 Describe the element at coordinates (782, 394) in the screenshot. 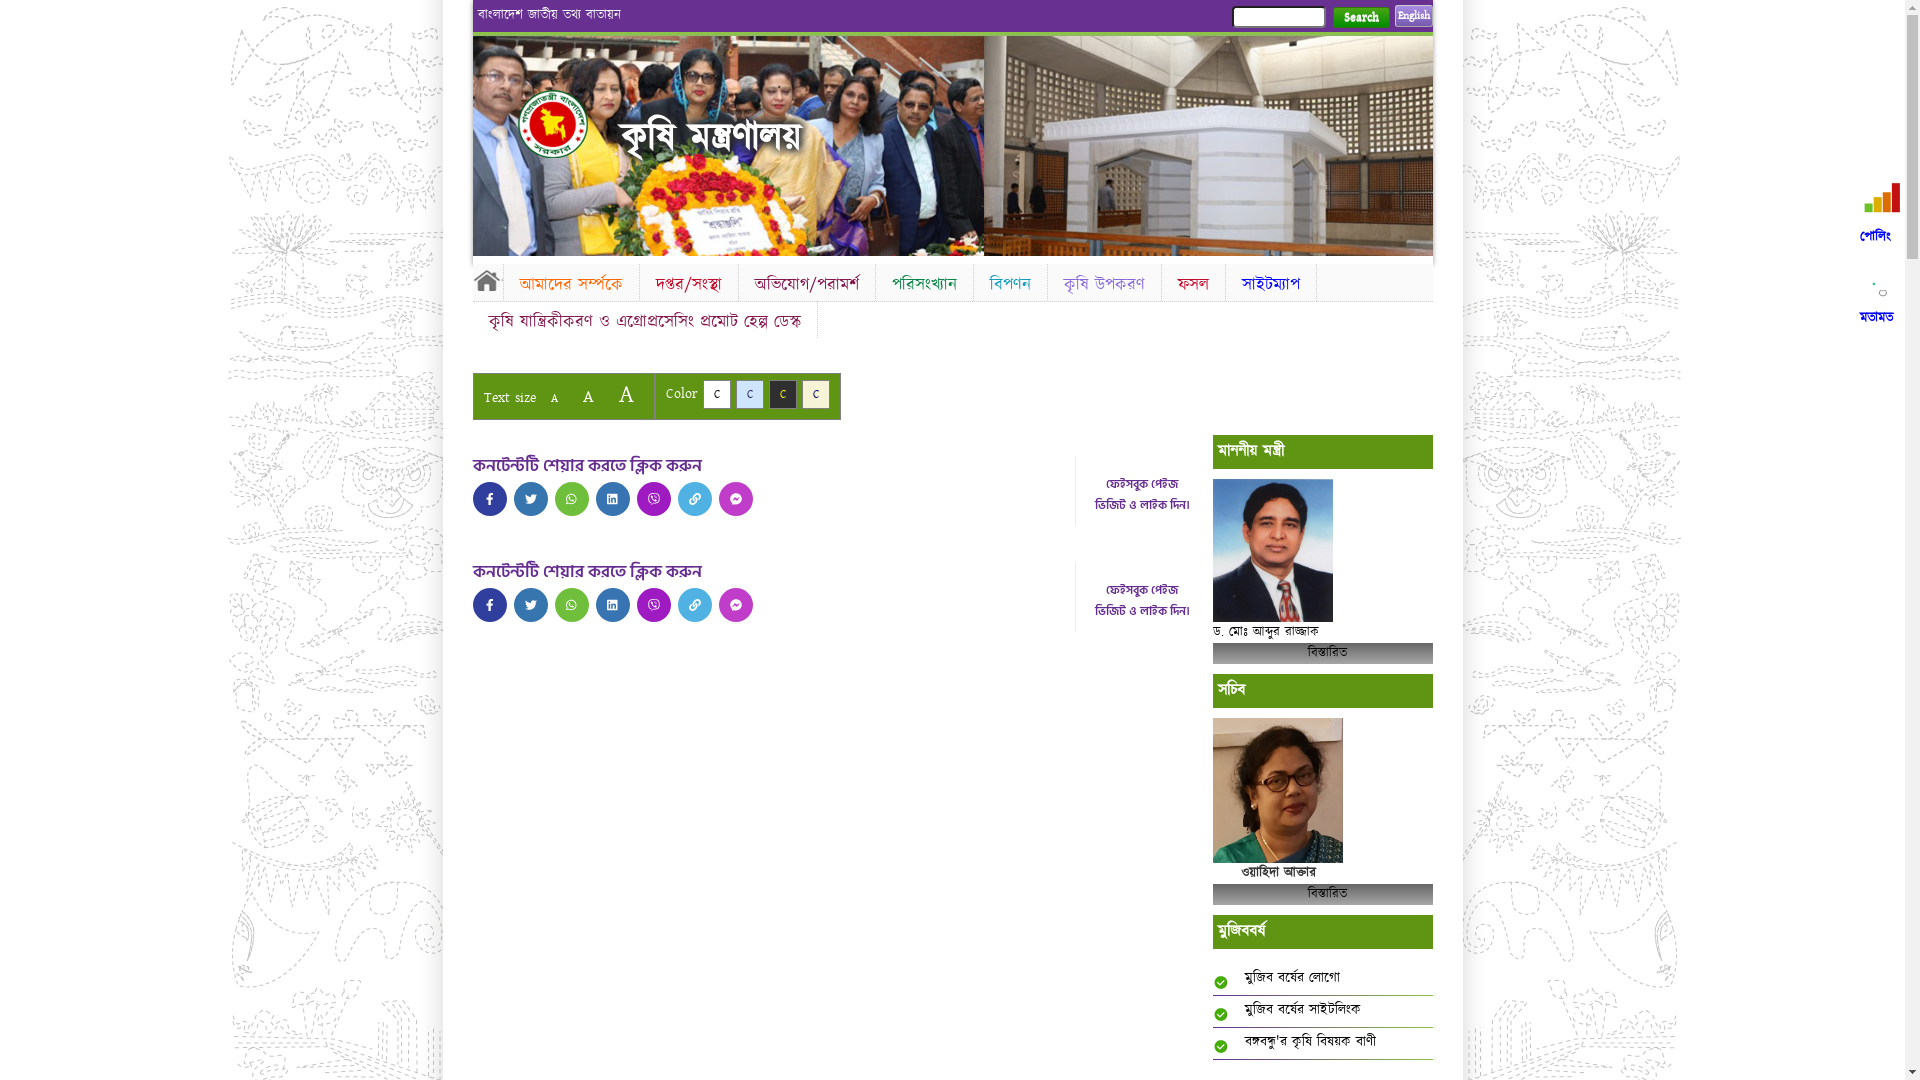

I see `C` at that location.